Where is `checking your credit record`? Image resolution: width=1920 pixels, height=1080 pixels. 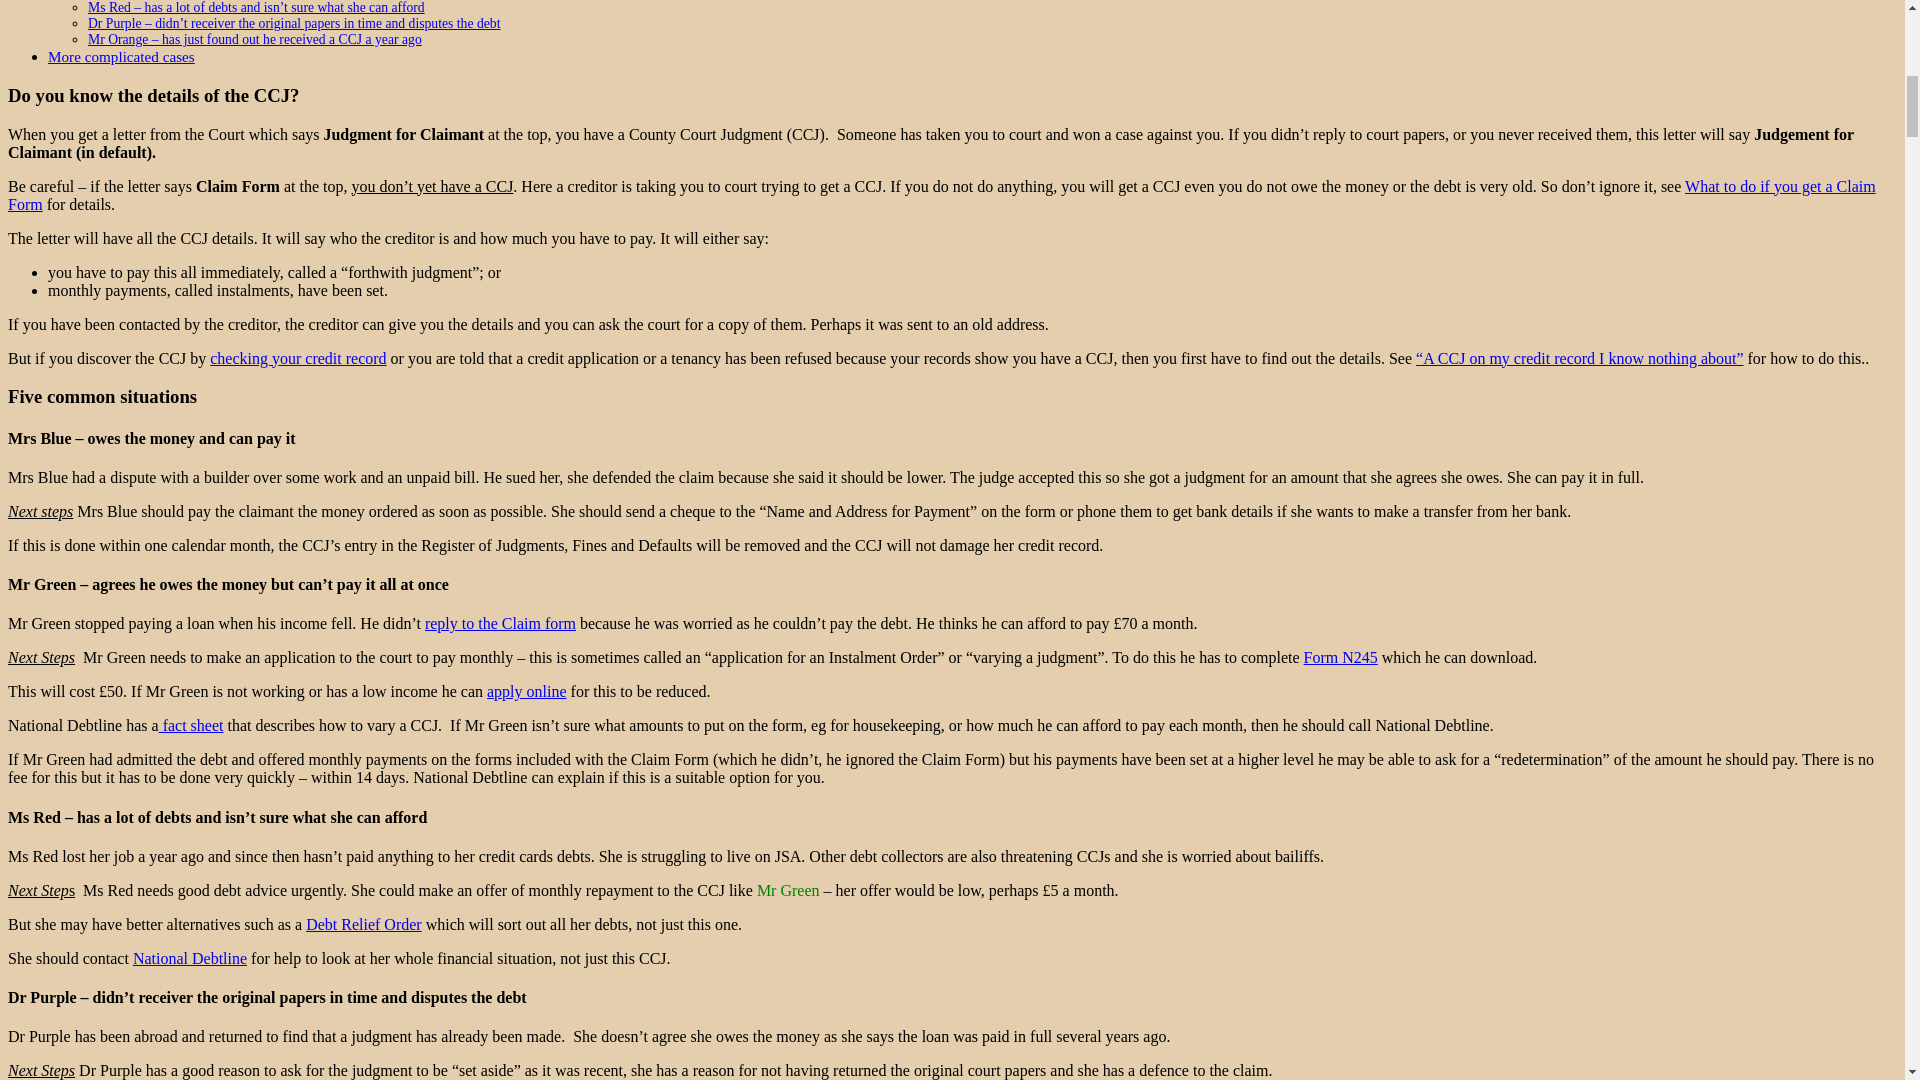 checking your credit record is located at coordinates (297, 358).